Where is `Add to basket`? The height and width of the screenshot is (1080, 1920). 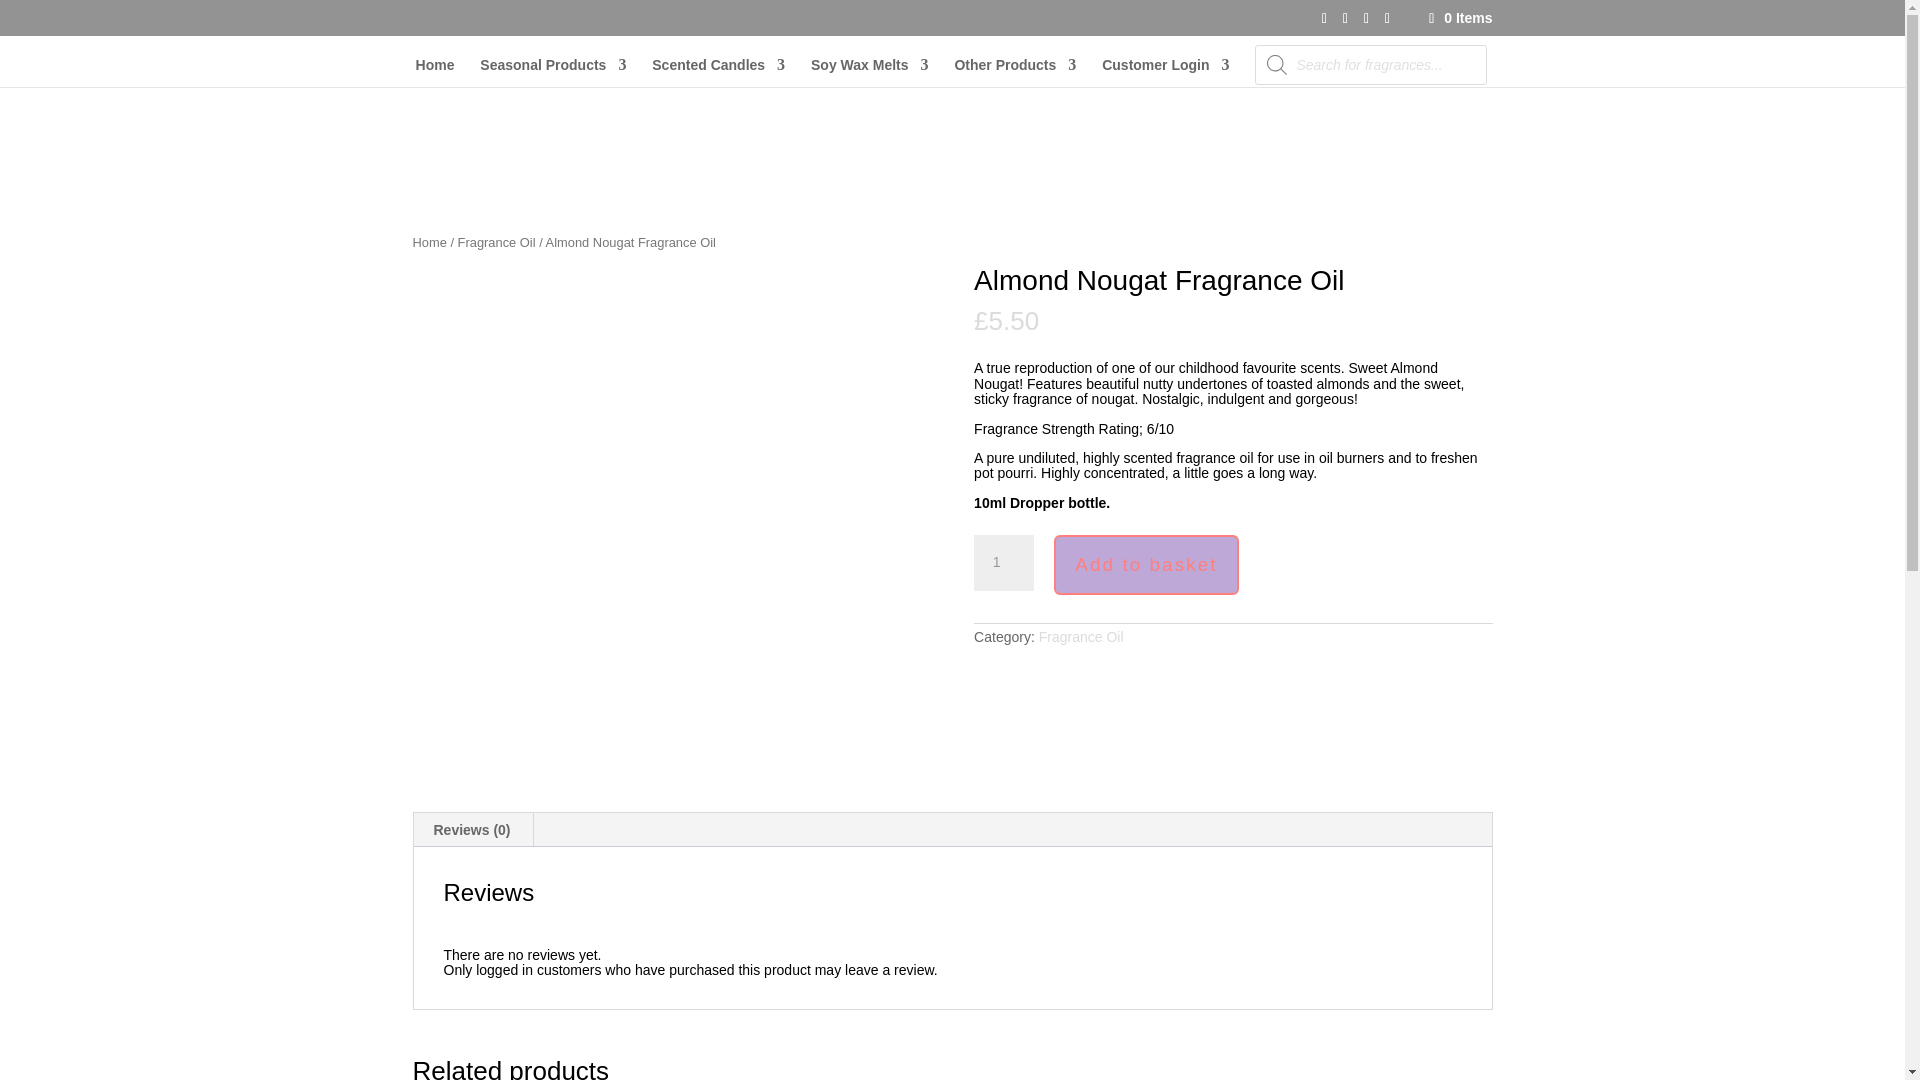 Add to basket is located at coordinates (1146, 564).